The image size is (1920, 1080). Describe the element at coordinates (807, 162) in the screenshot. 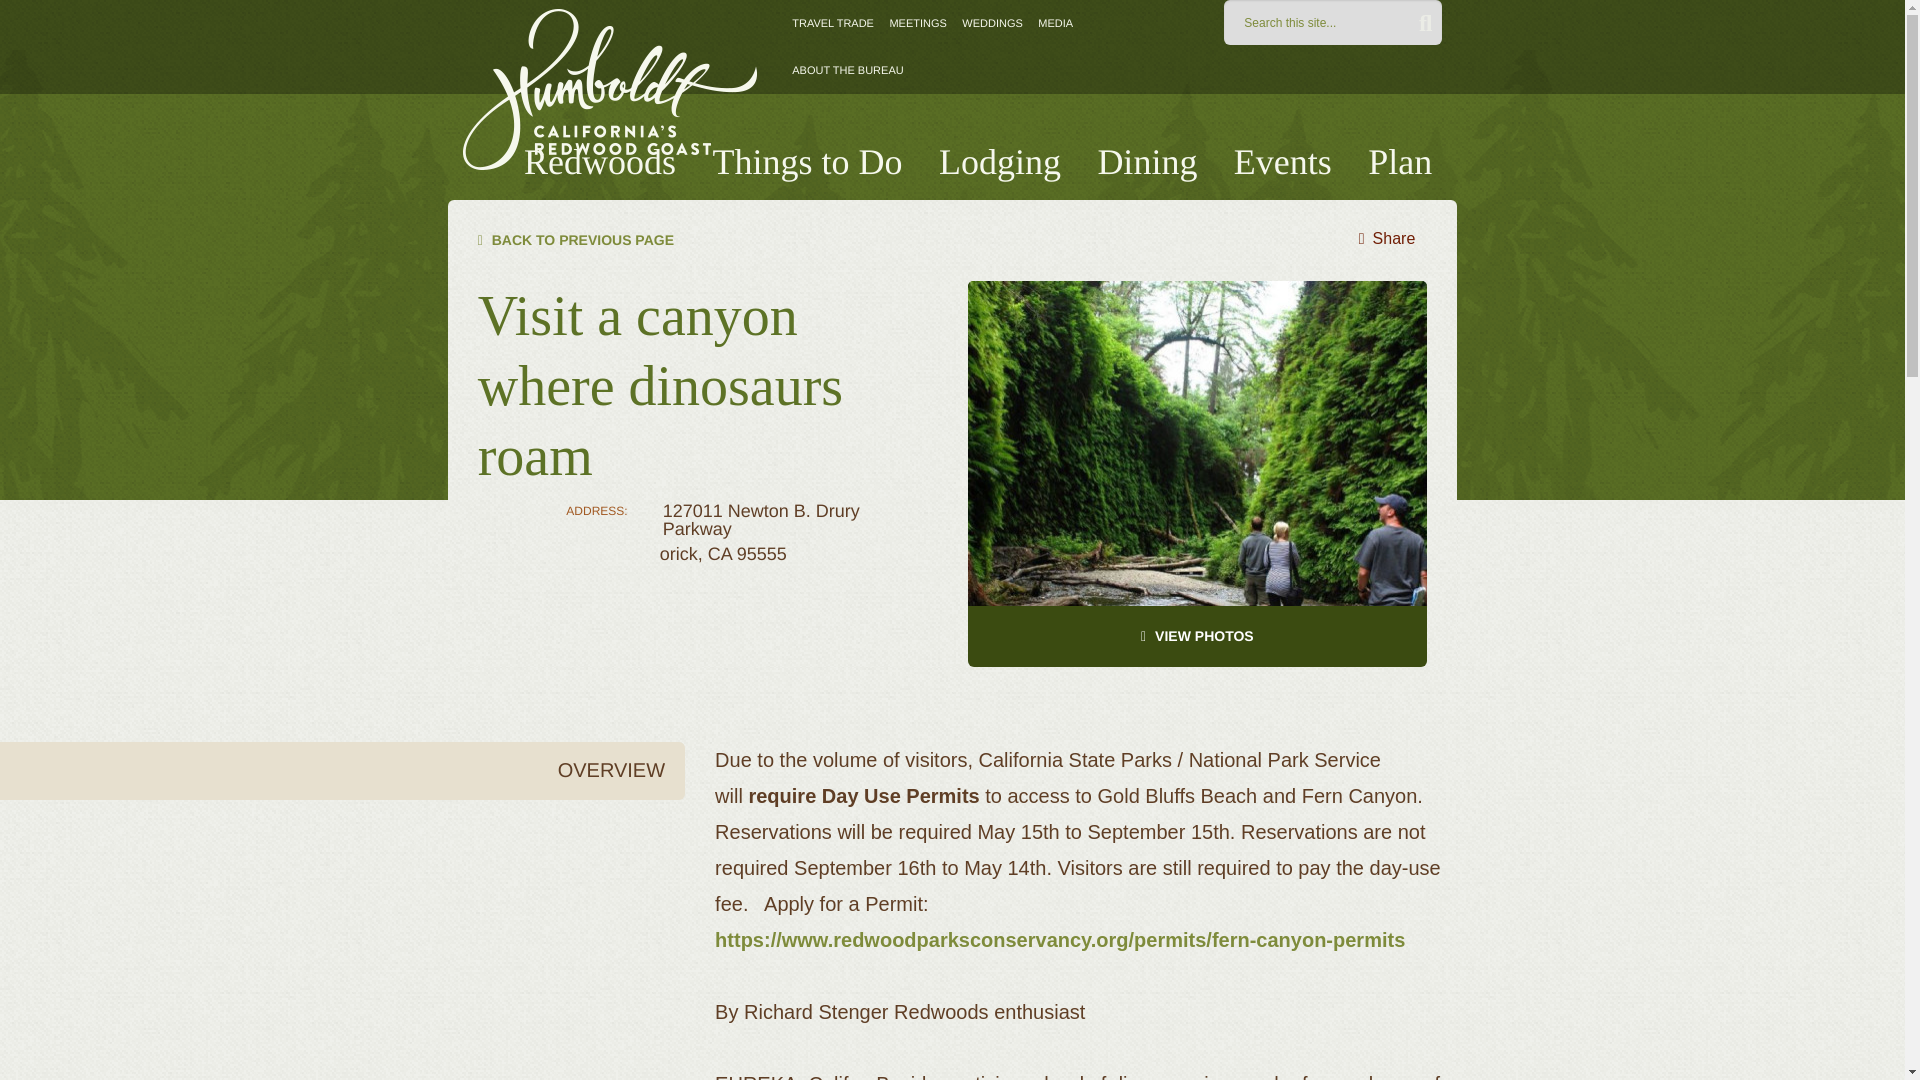

I see `Things to Do` at that location.